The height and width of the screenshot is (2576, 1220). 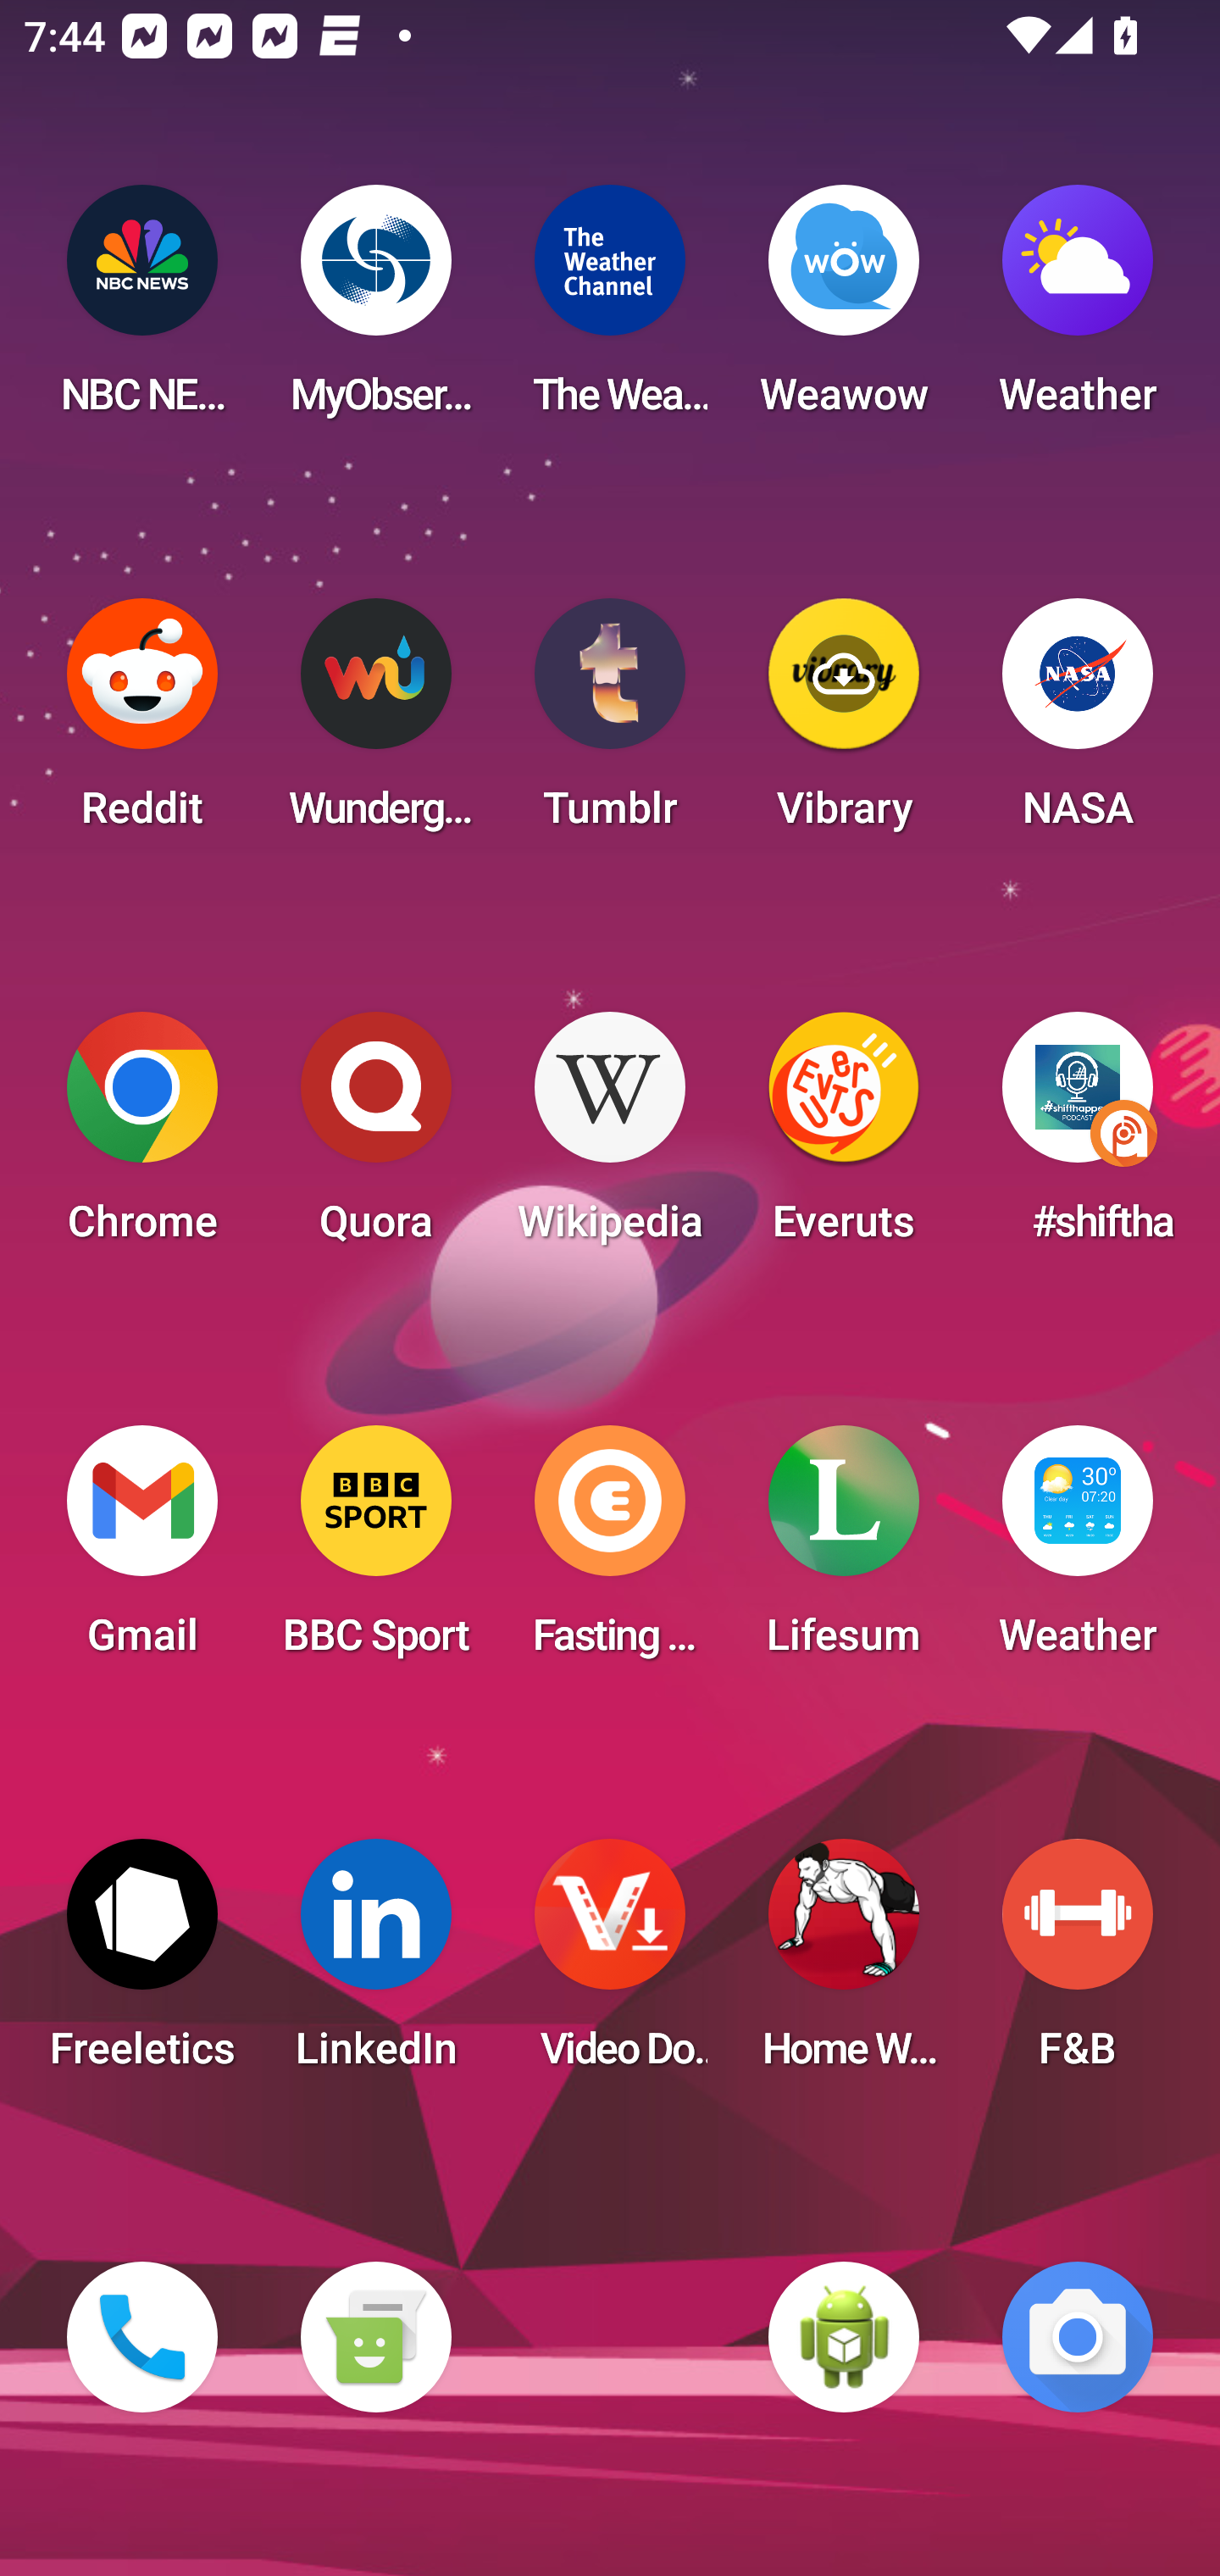 What do you see at coordinates (1078, 1551) in the screenshot?
I see `Weather` at bounding box center [1078, 1551].